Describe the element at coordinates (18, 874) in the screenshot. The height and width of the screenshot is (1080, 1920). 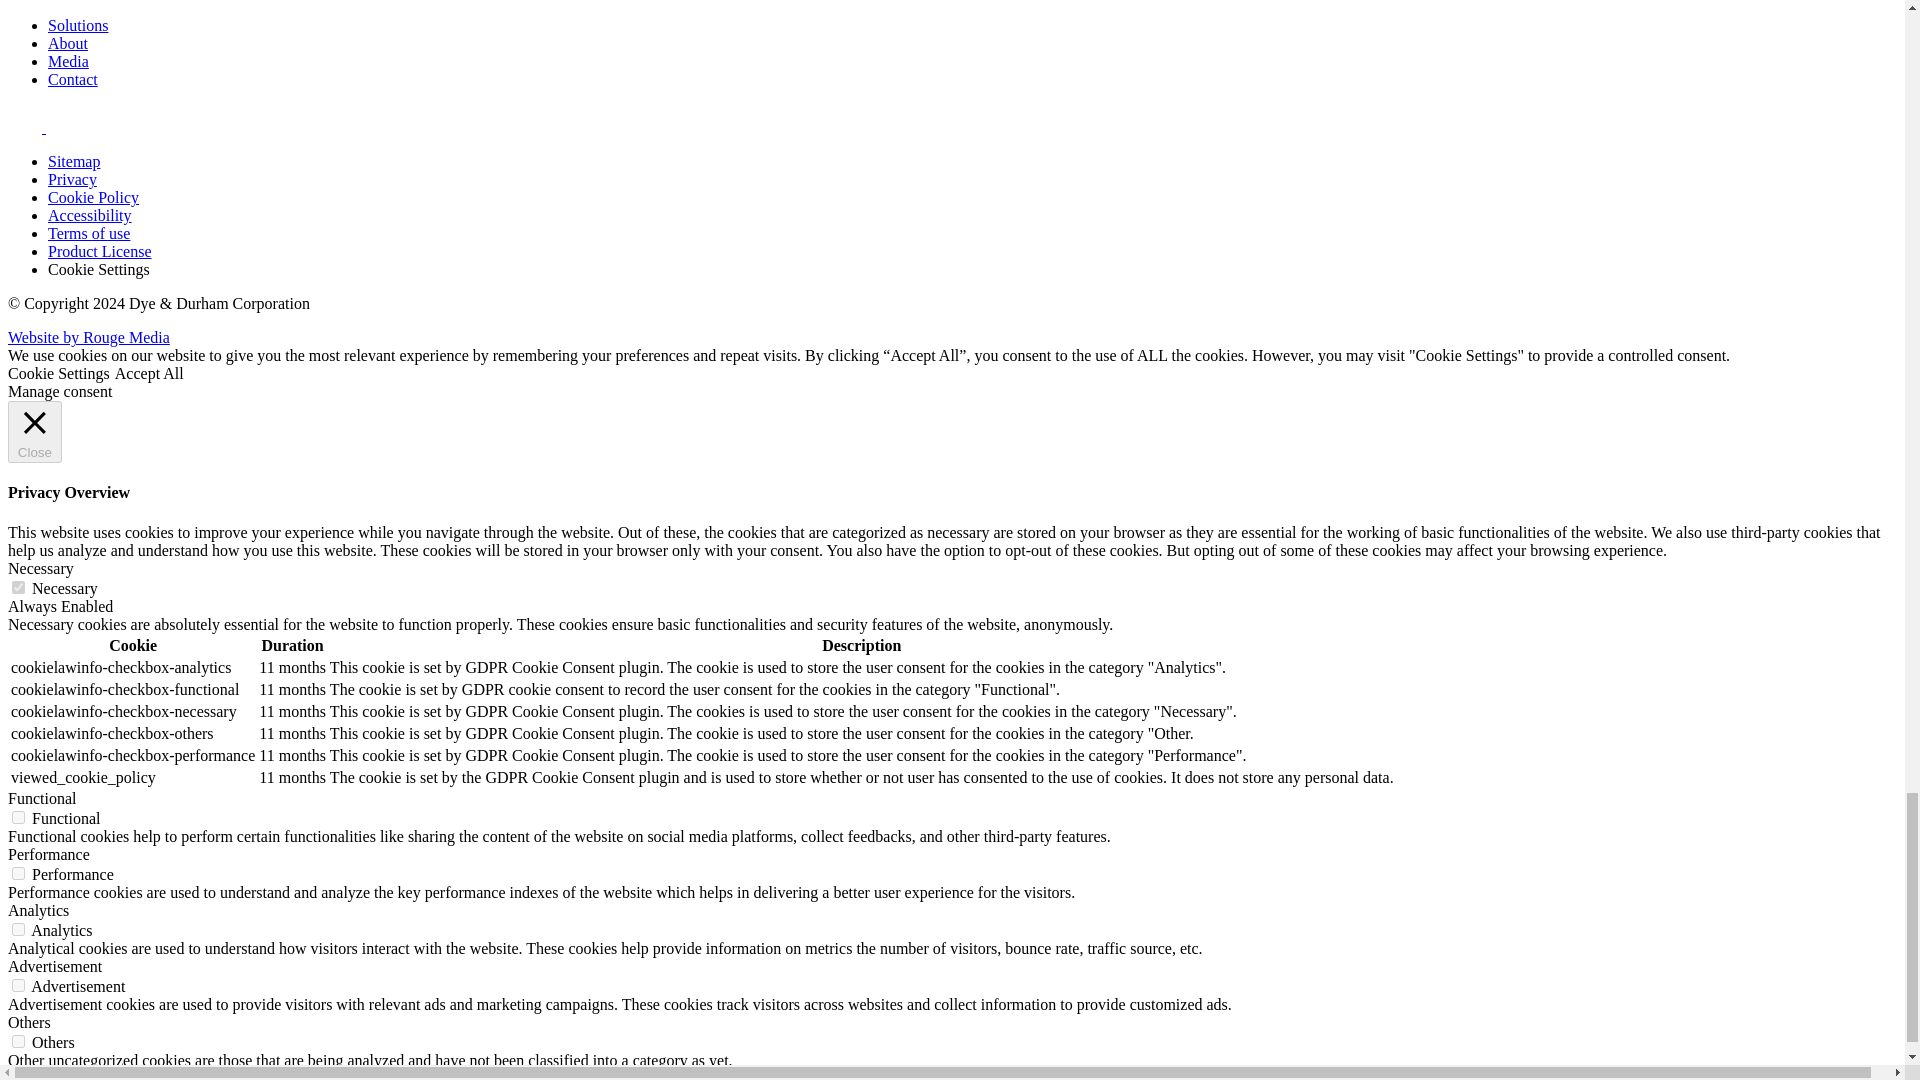
I see `on` at that location.